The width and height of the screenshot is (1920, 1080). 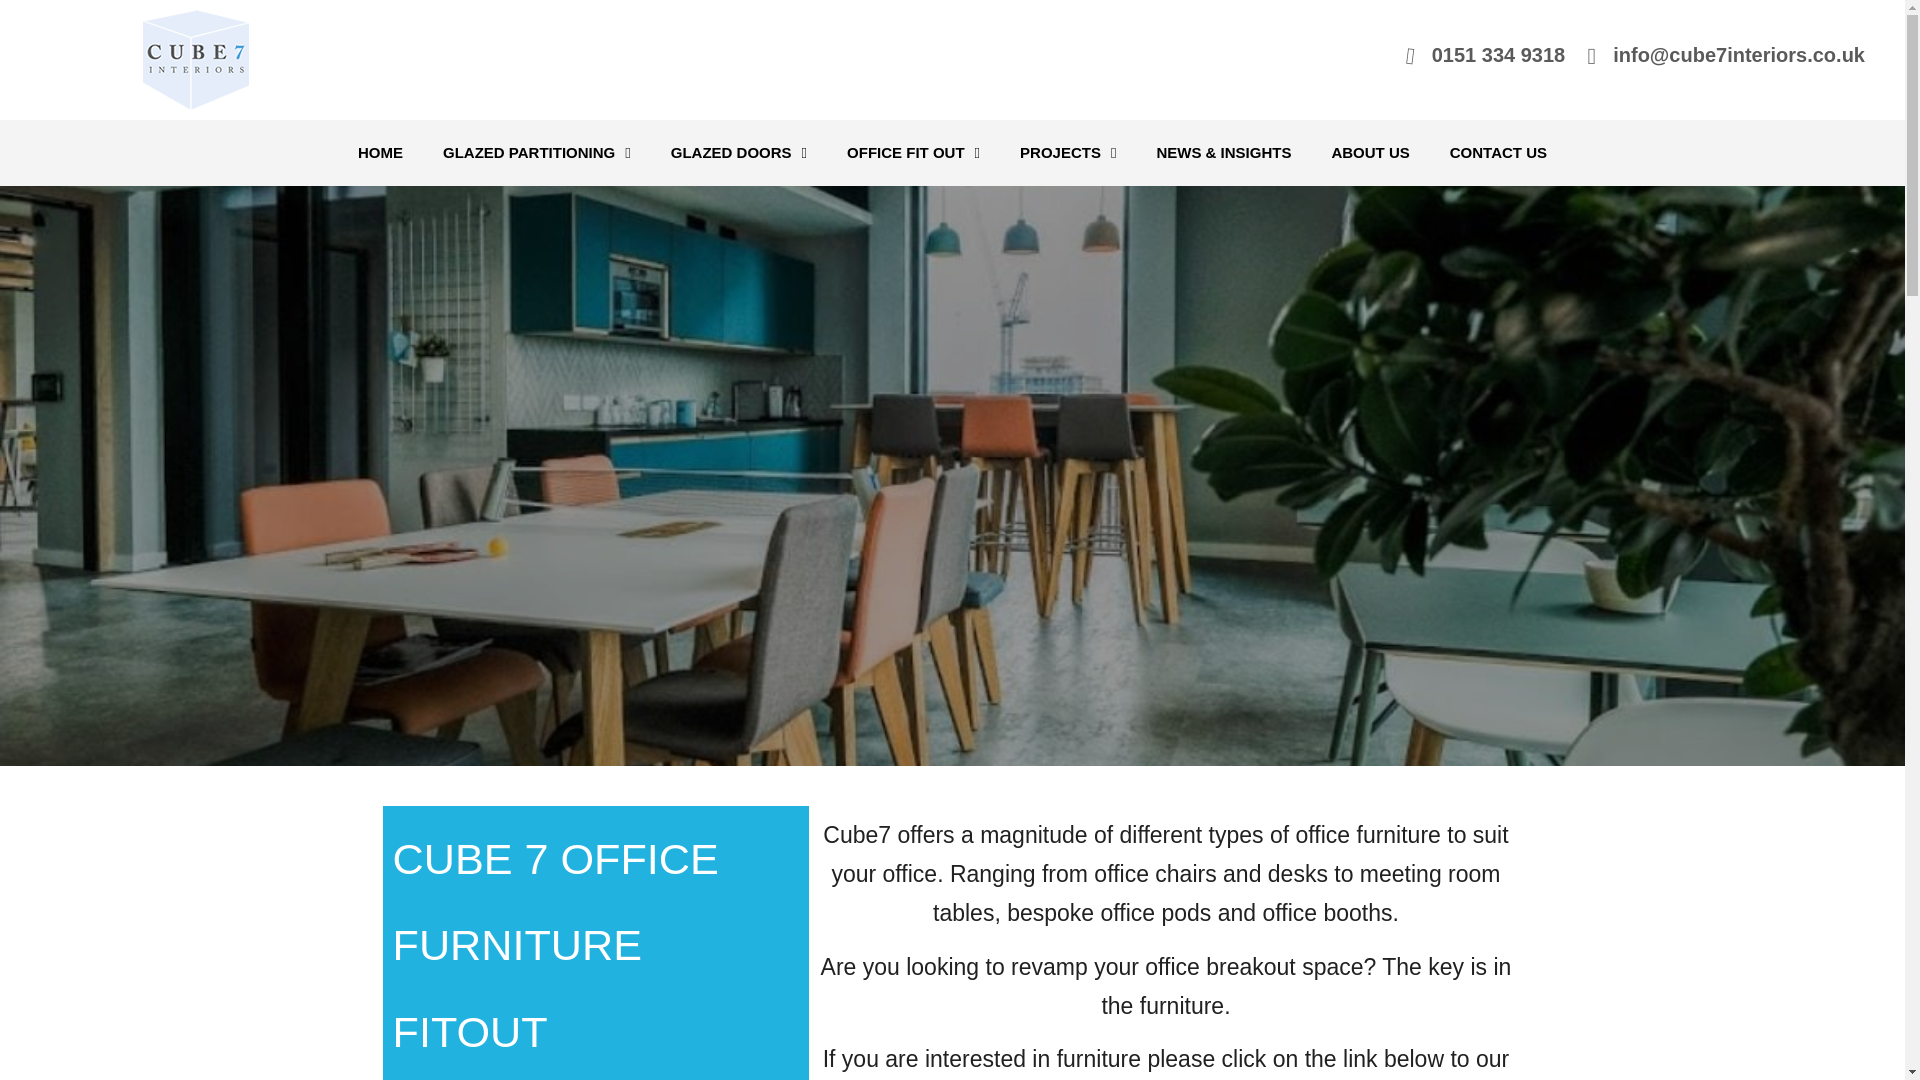 I want to click on GLAZED PARTITIONING, so click(x=536, y=152).